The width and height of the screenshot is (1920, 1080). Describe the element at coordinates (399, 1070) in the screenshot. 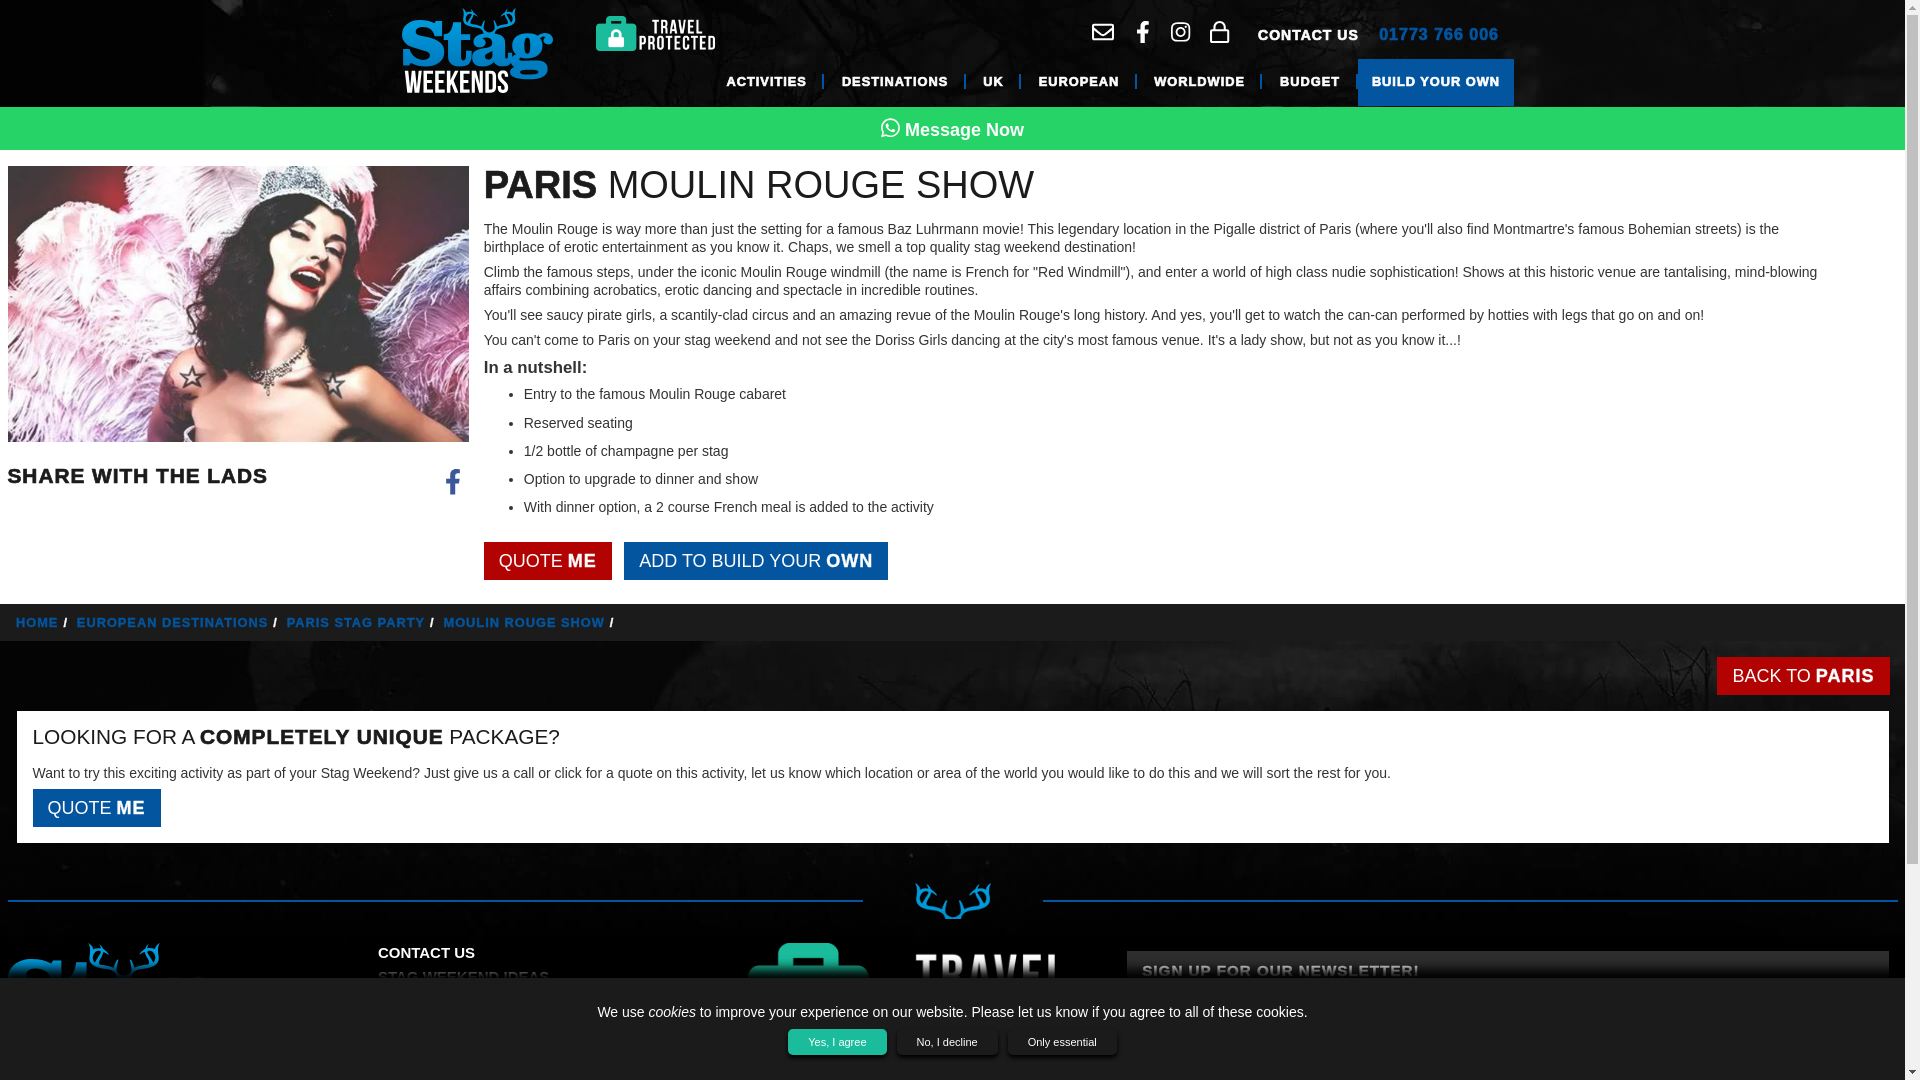

I see `BLOG` at that location.